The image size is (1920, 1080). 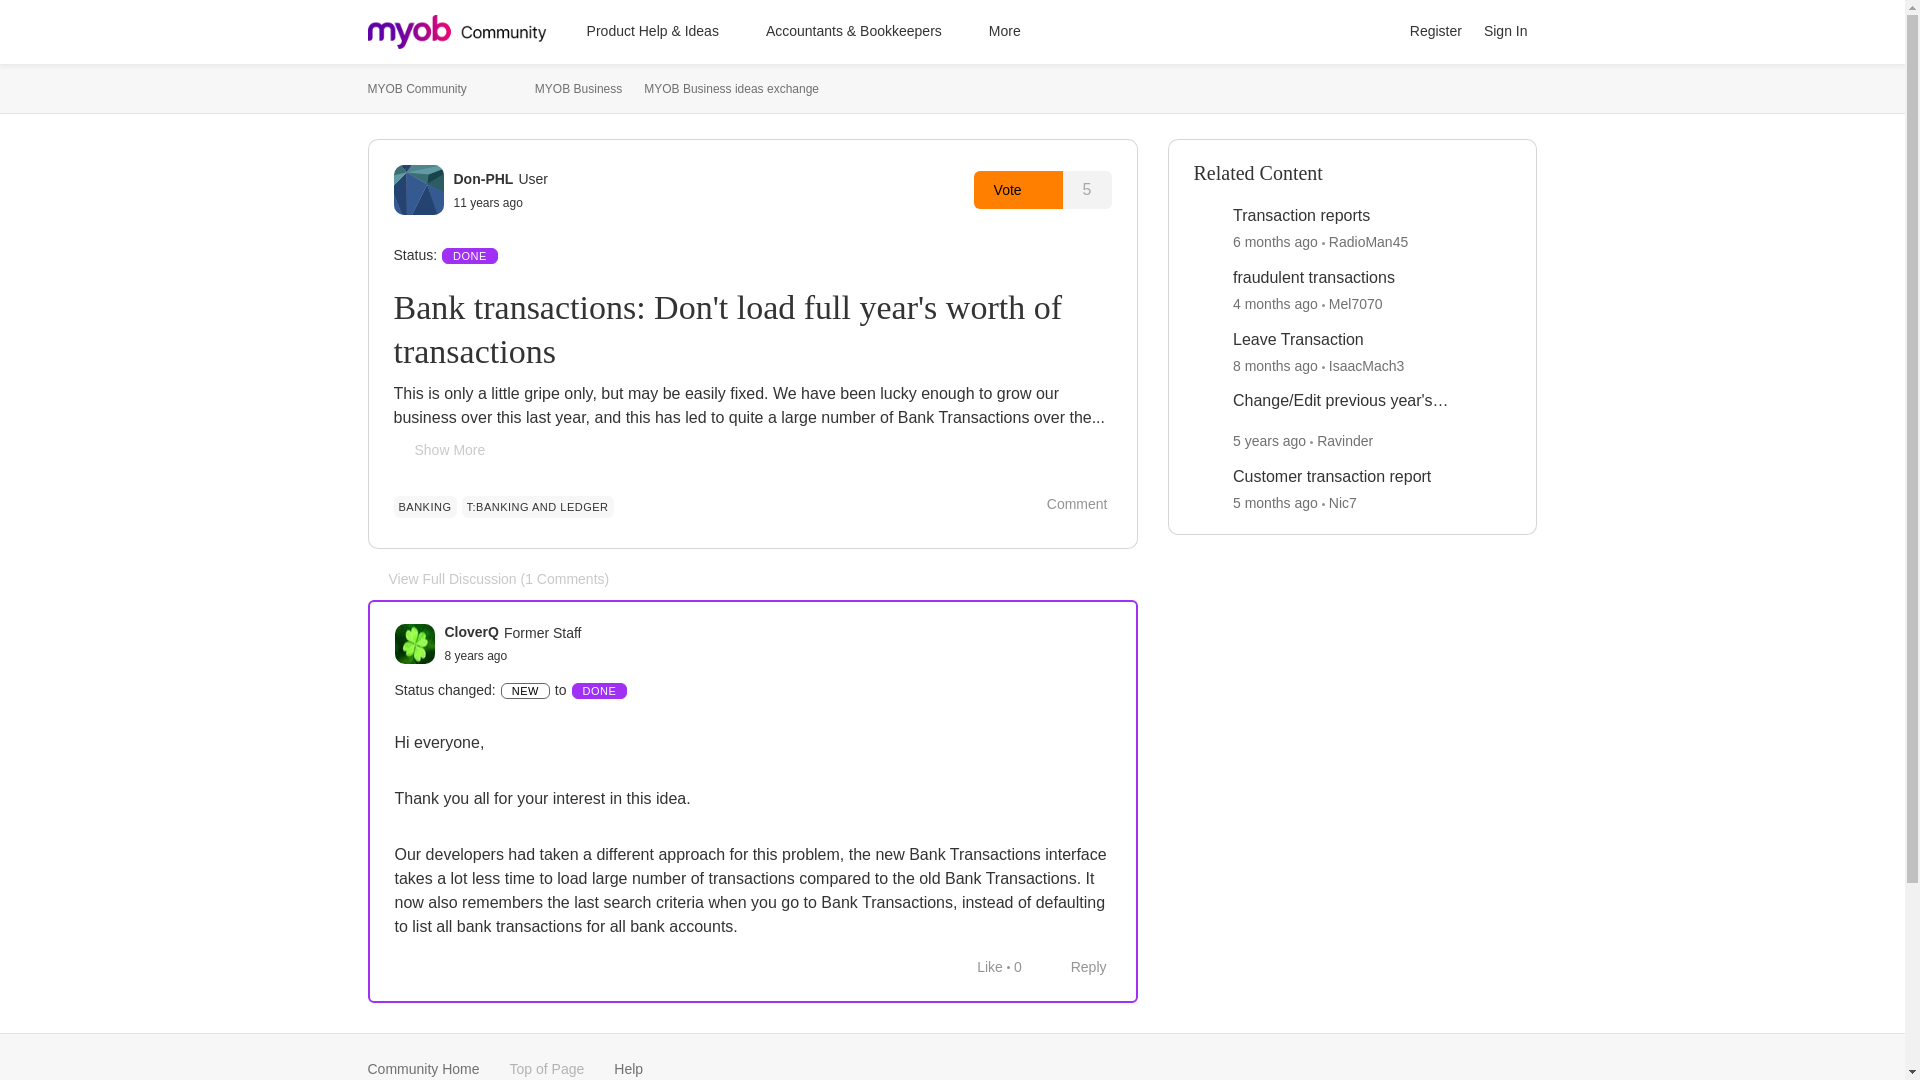 I want to click on Sign In, so click(x=1506, y=32).